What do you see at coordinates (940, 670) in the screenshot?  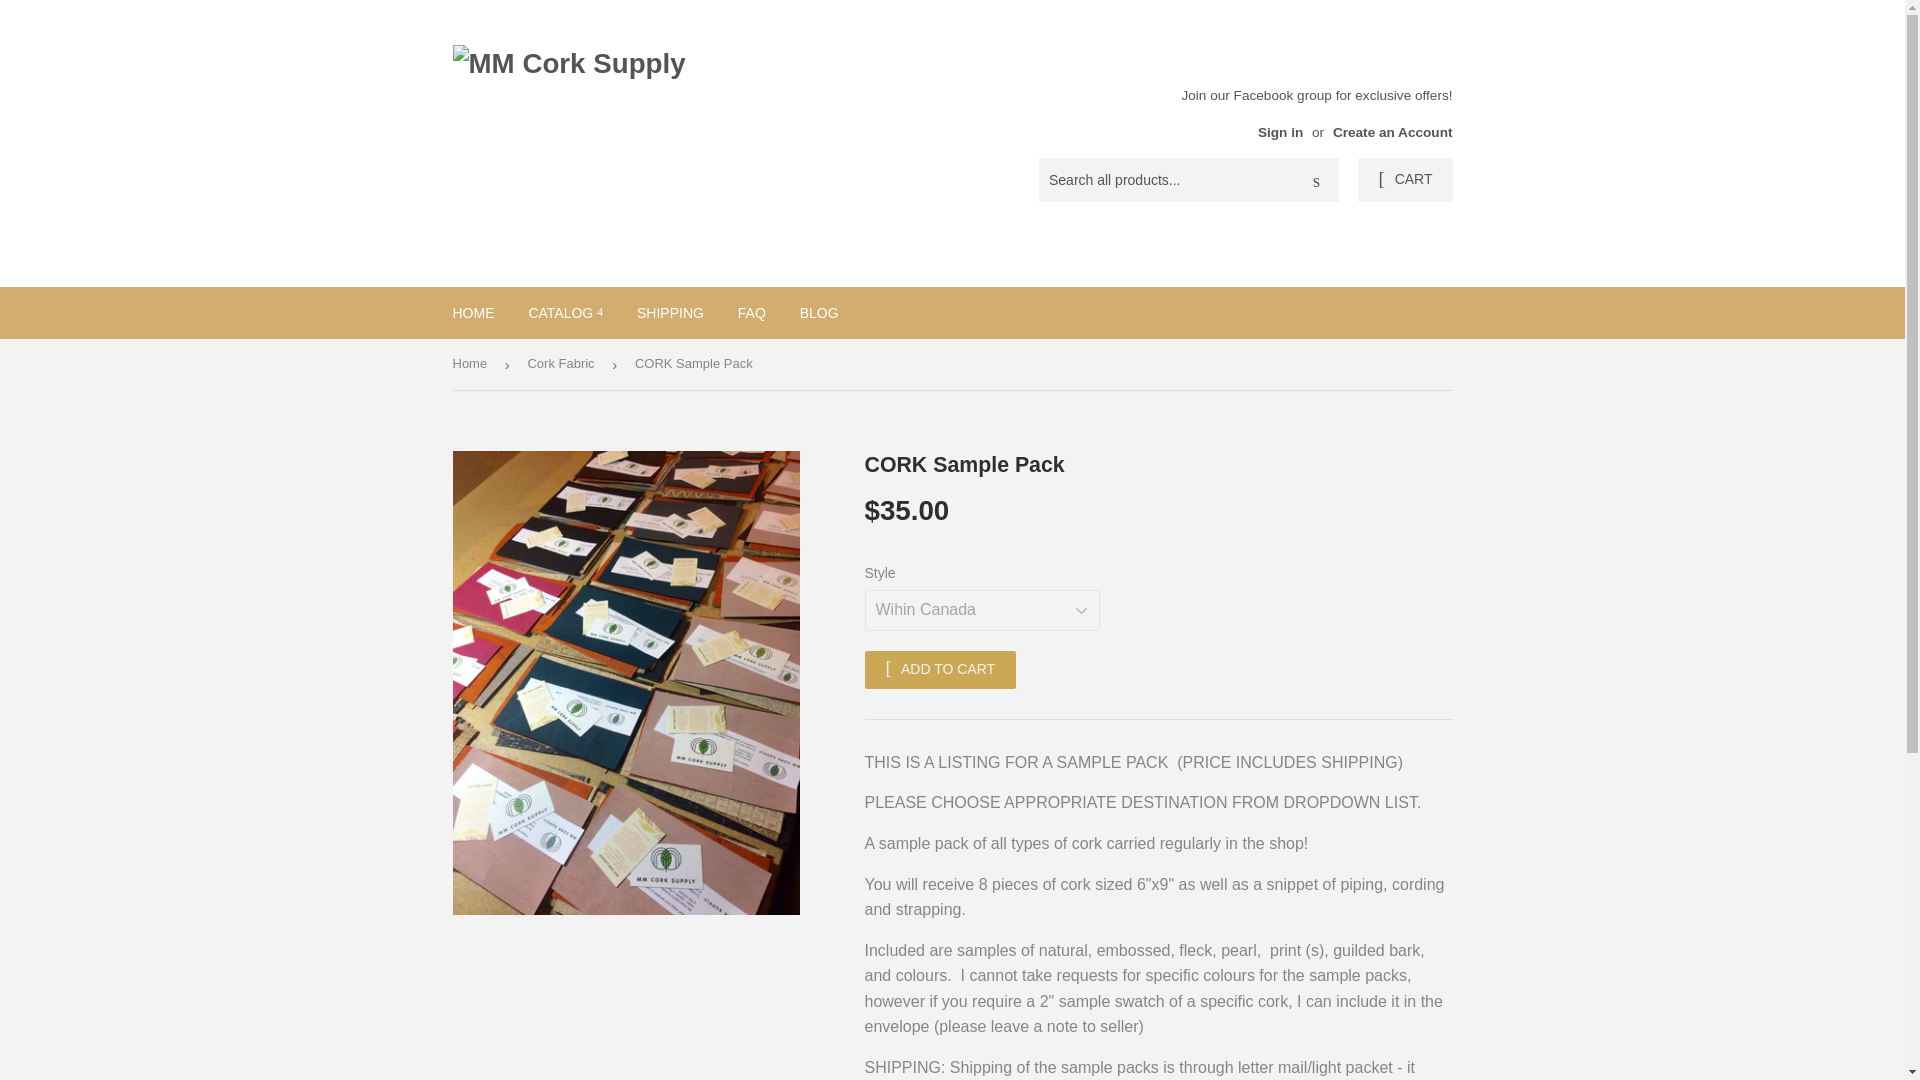 I see `ADD TO CART` at bounding box center [940, 670].